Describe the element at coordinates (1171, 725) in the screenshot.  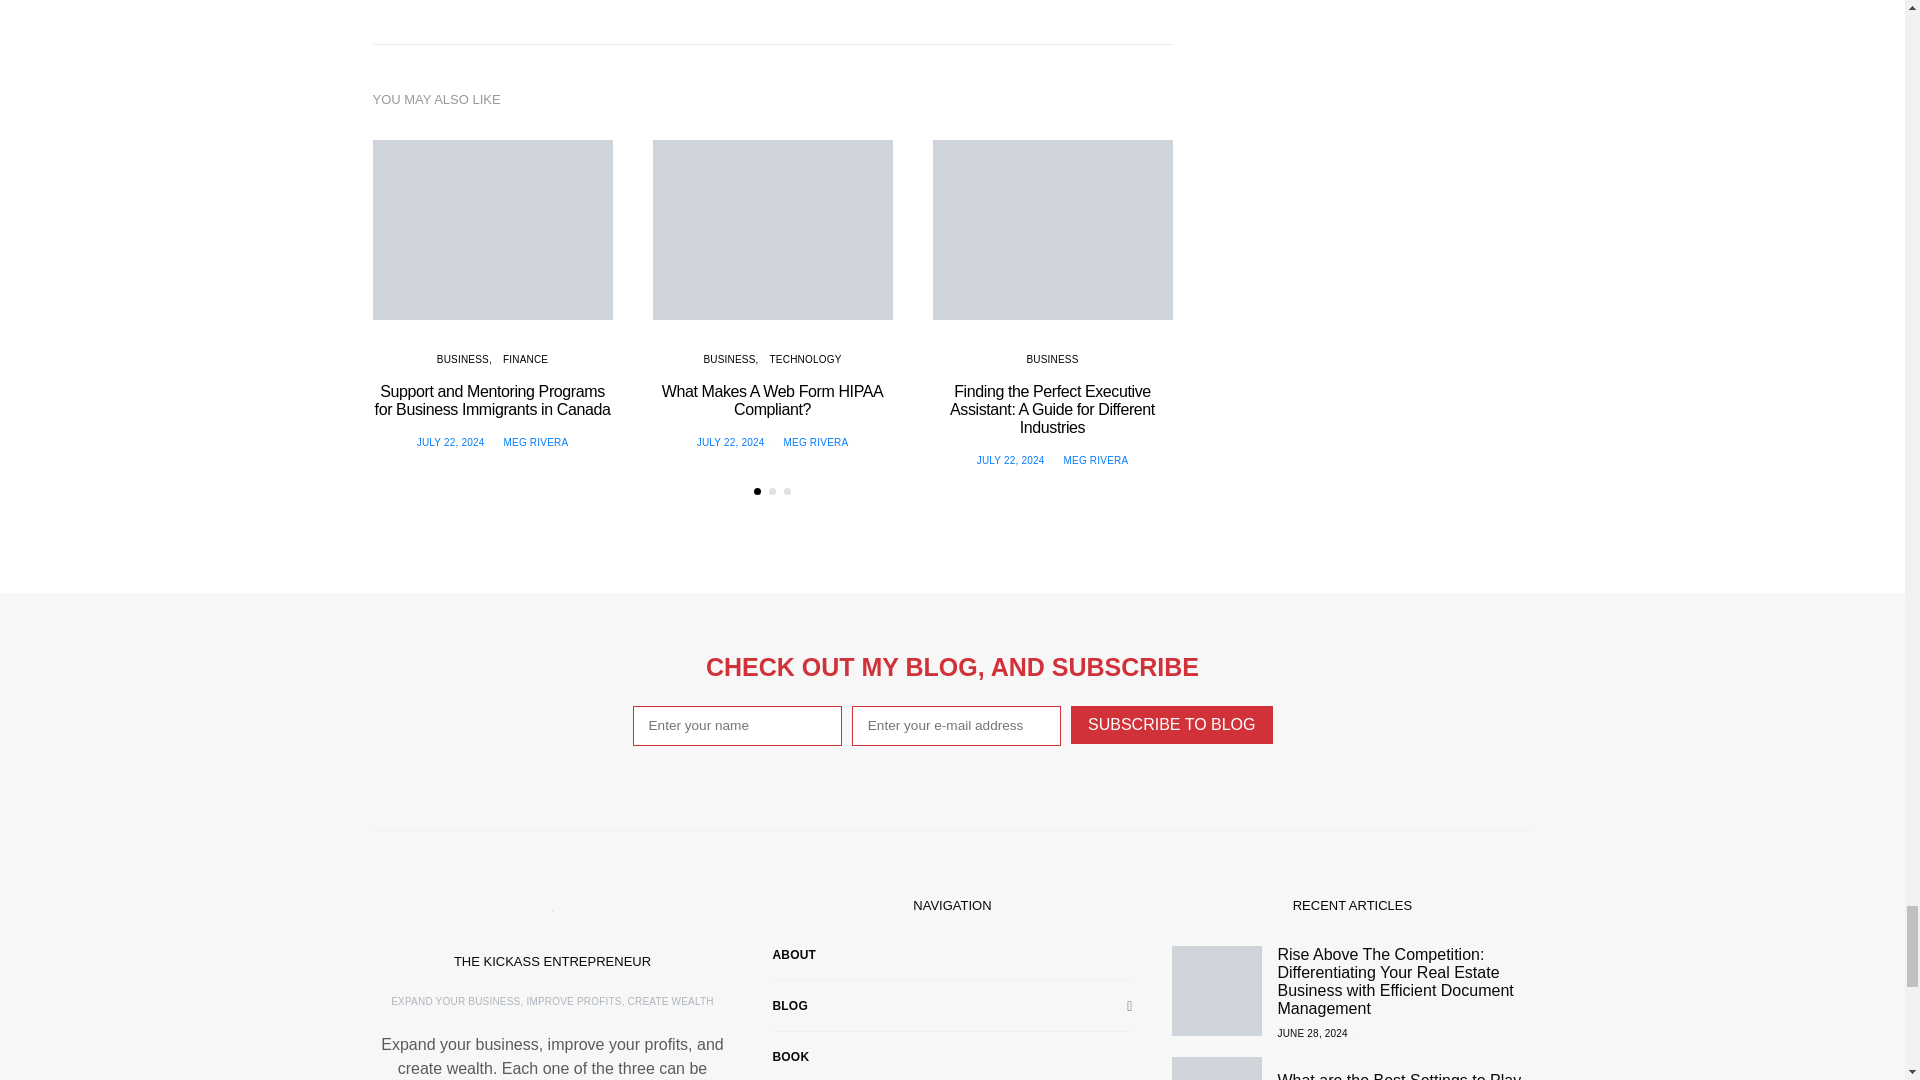
I see `SUBSCRIBE TO BLOG` at that location.